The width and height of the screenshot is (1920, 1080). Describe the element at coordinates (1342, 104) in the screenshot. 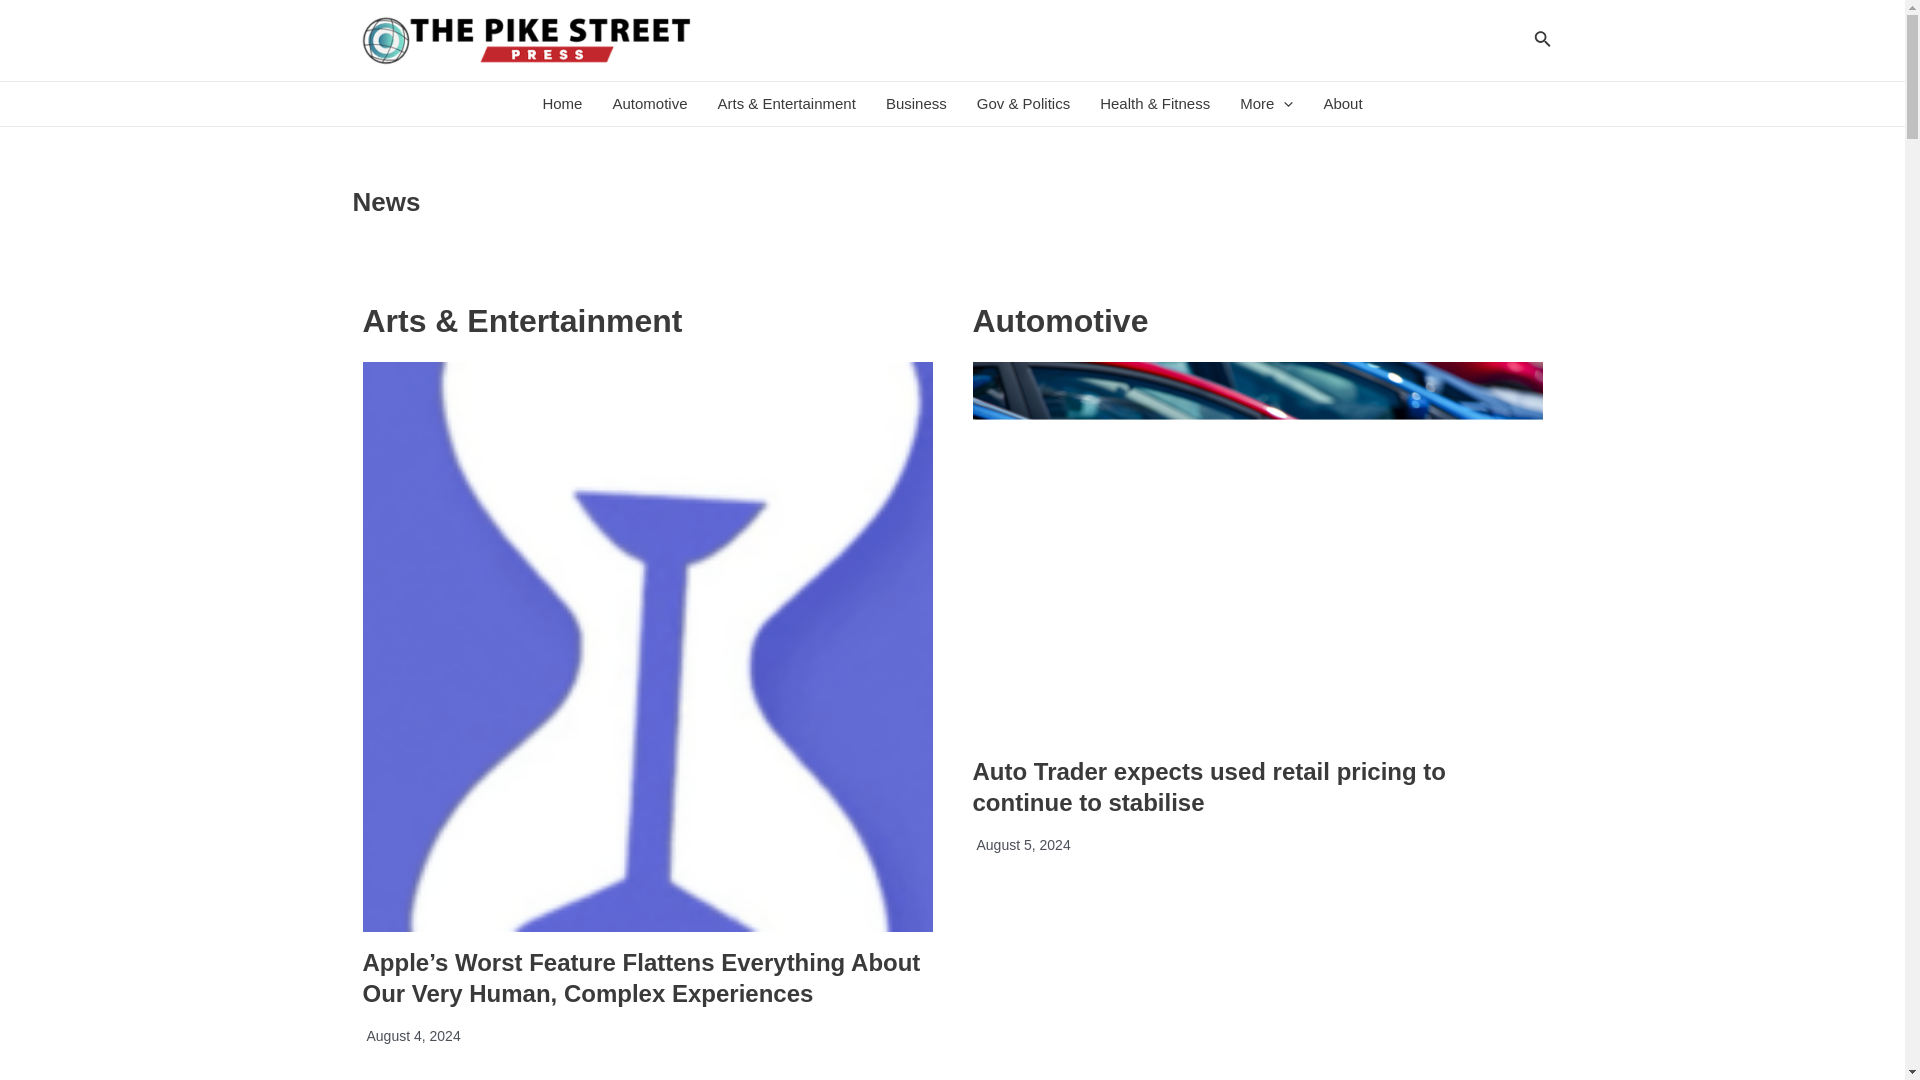

I see `About` at that location.